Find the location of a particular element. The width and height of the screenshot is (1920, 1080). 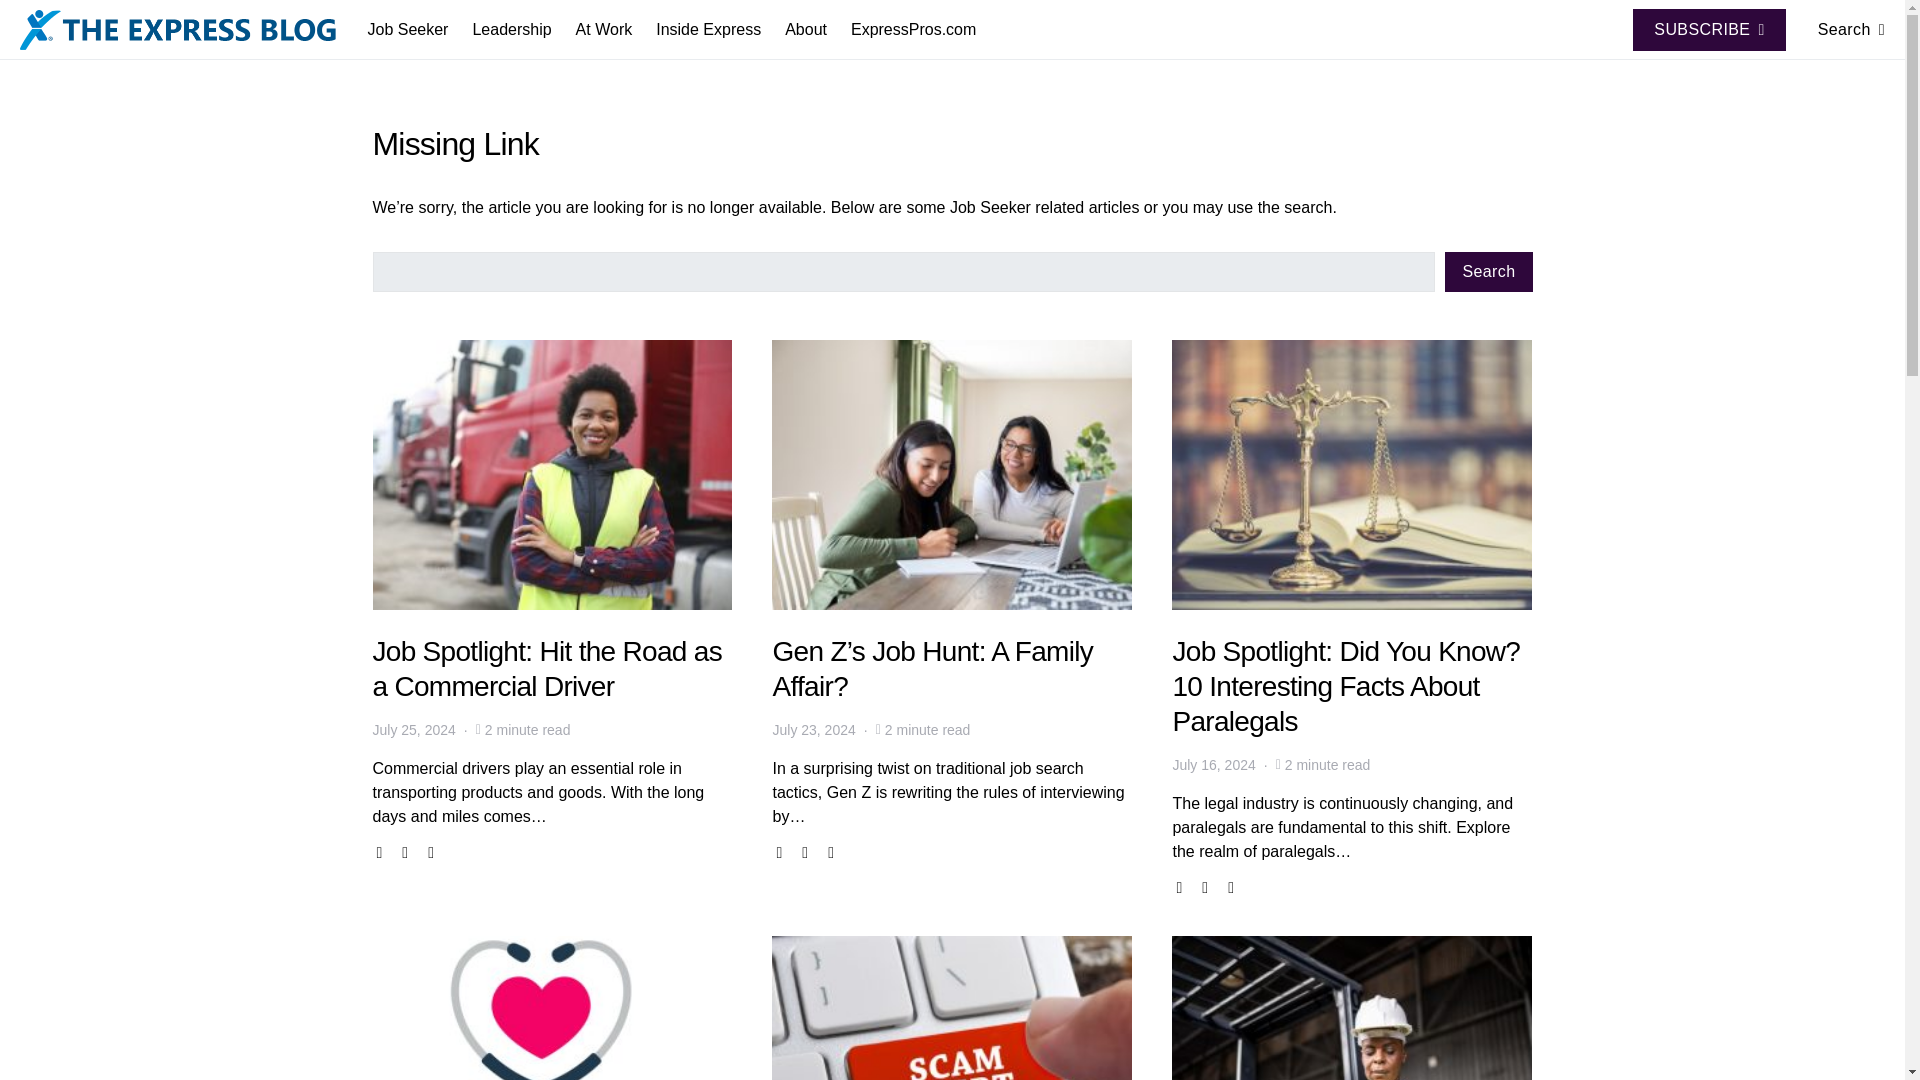

ExpressPros.com is located at coordinates (907, 30).